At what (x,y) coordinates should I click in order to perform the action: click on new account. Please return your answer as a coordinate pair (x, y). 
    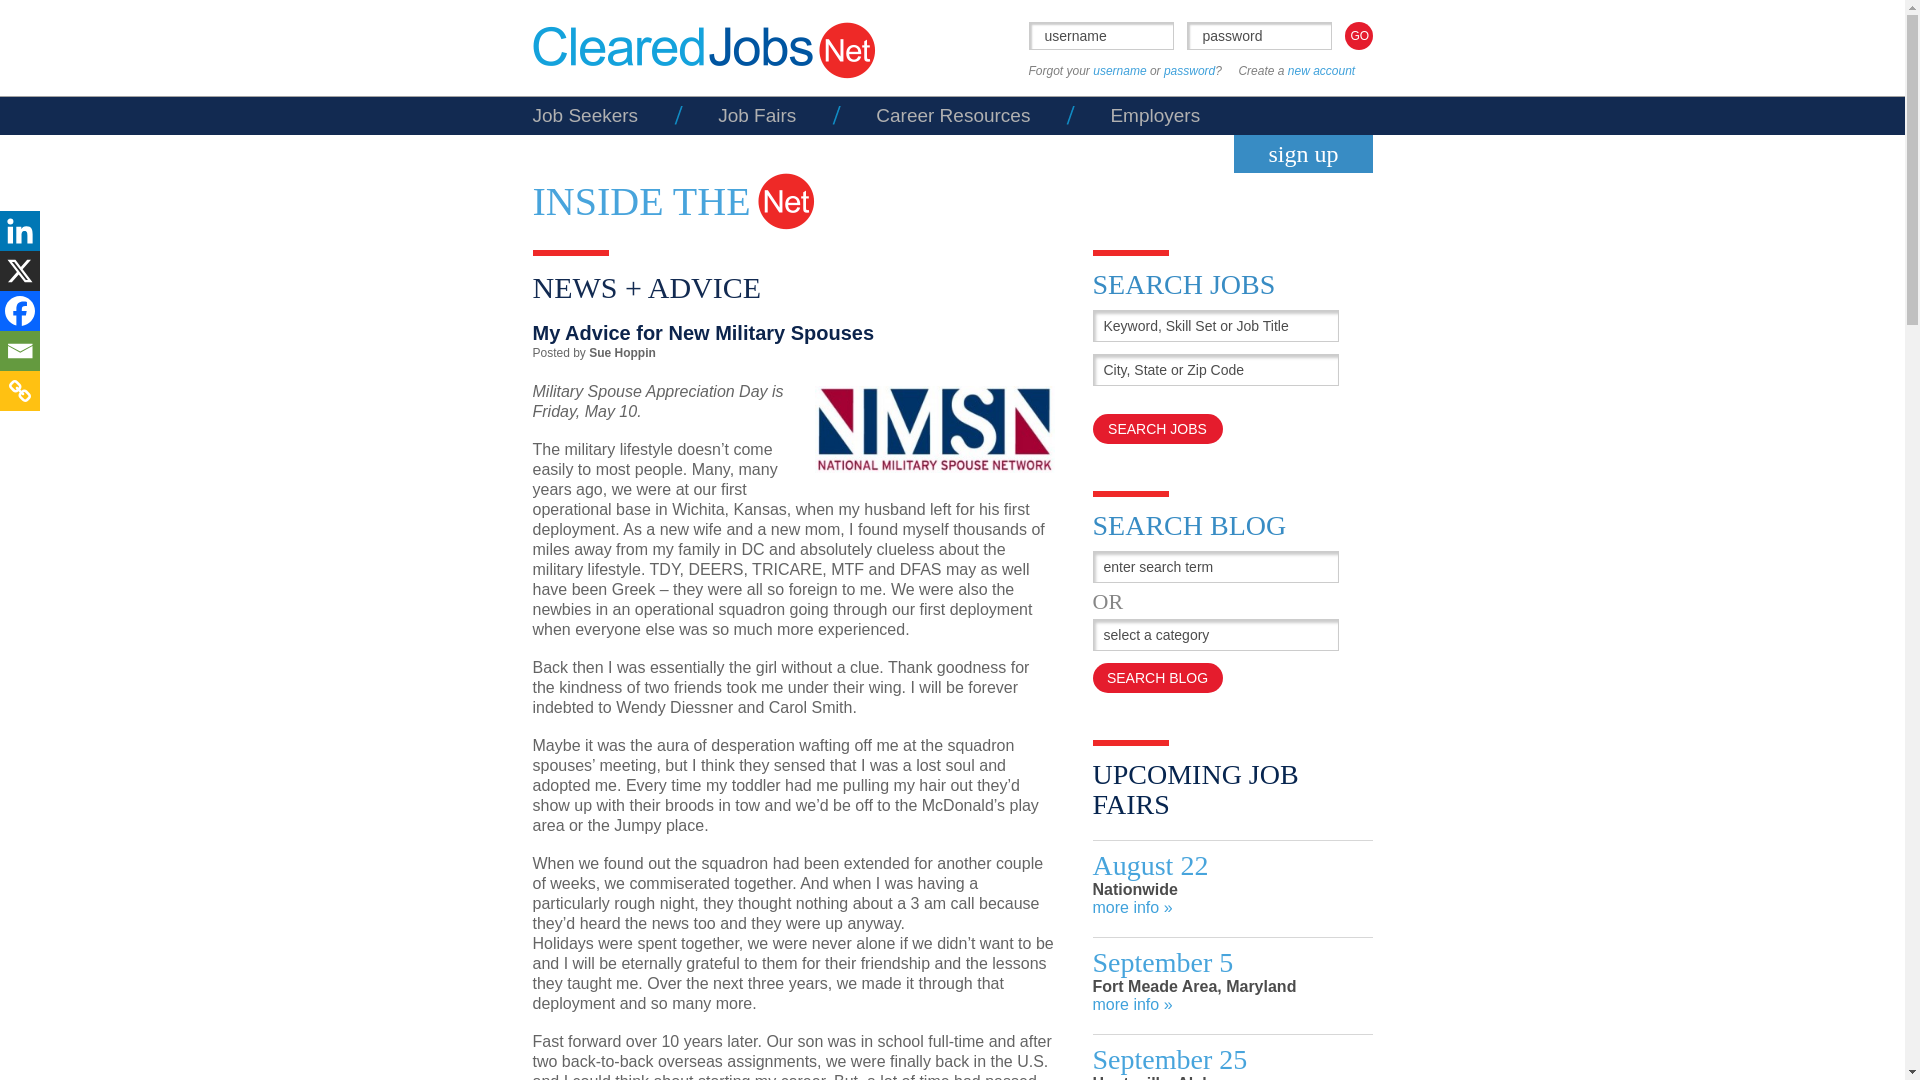
    Looking at the image, I should click on (1322, 70).